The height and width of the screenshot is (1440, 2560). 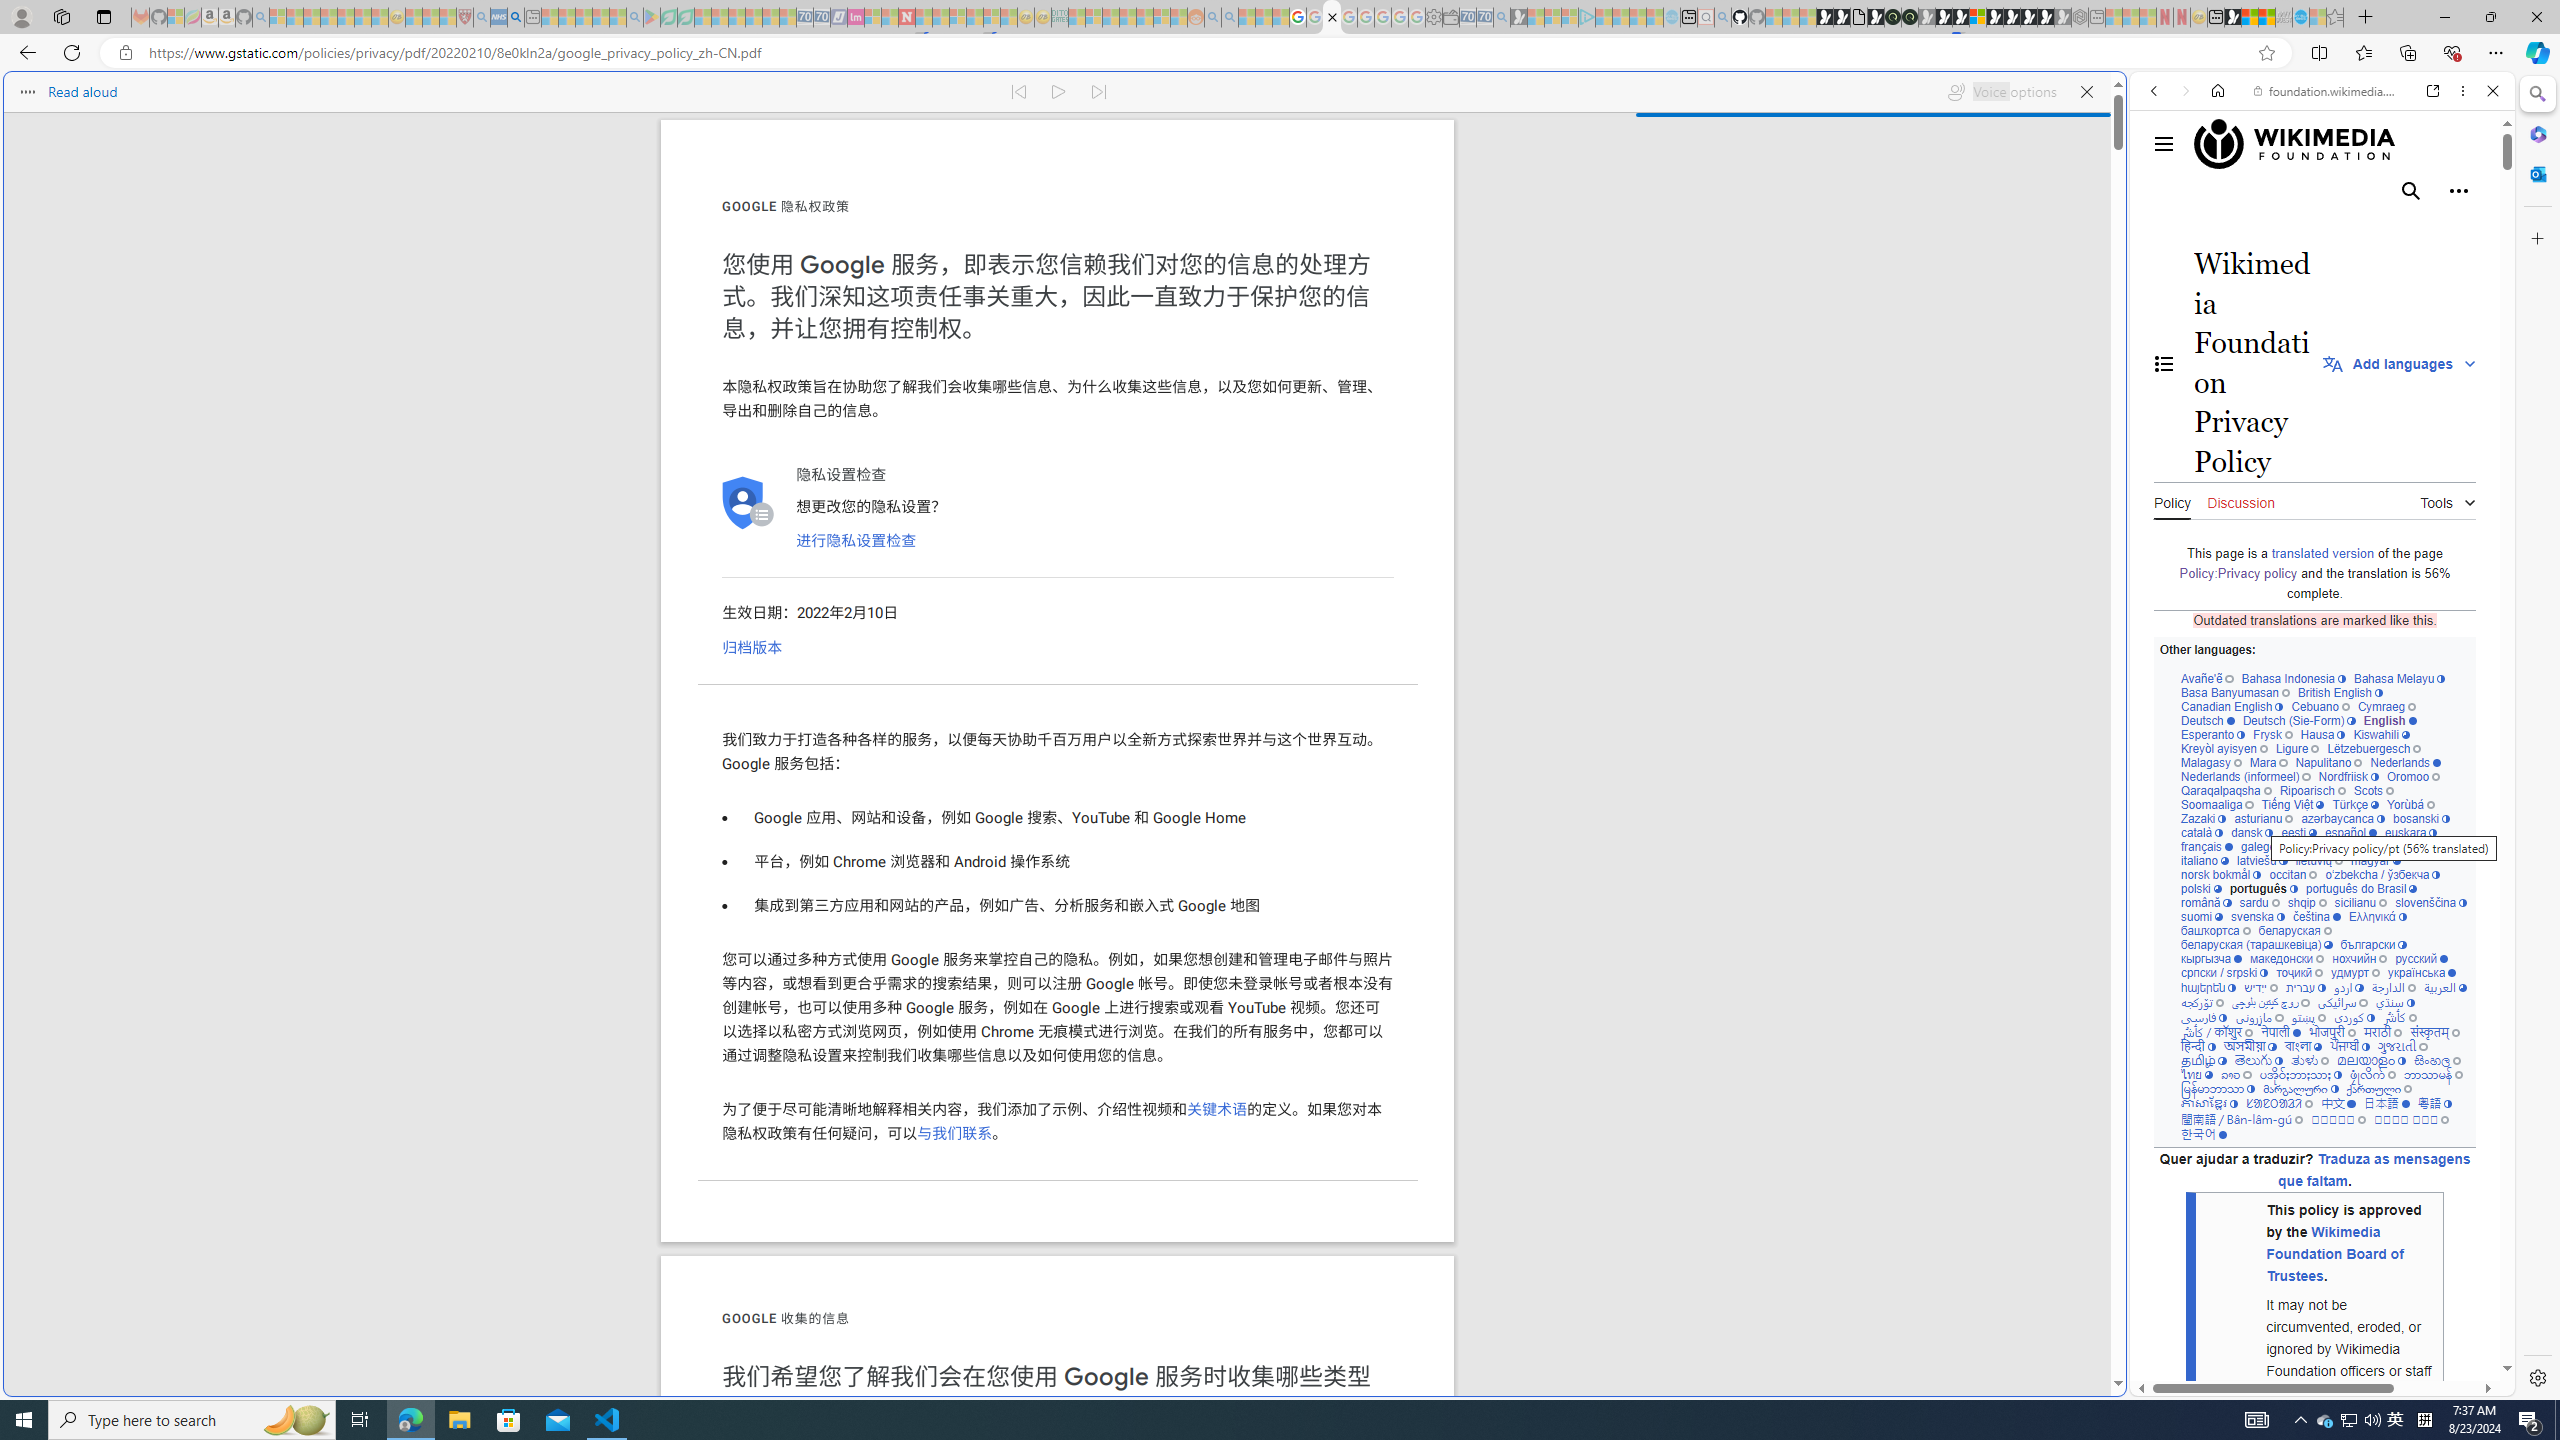 I want to click on utah sues federal government - Search, so click(x=516, y=17).